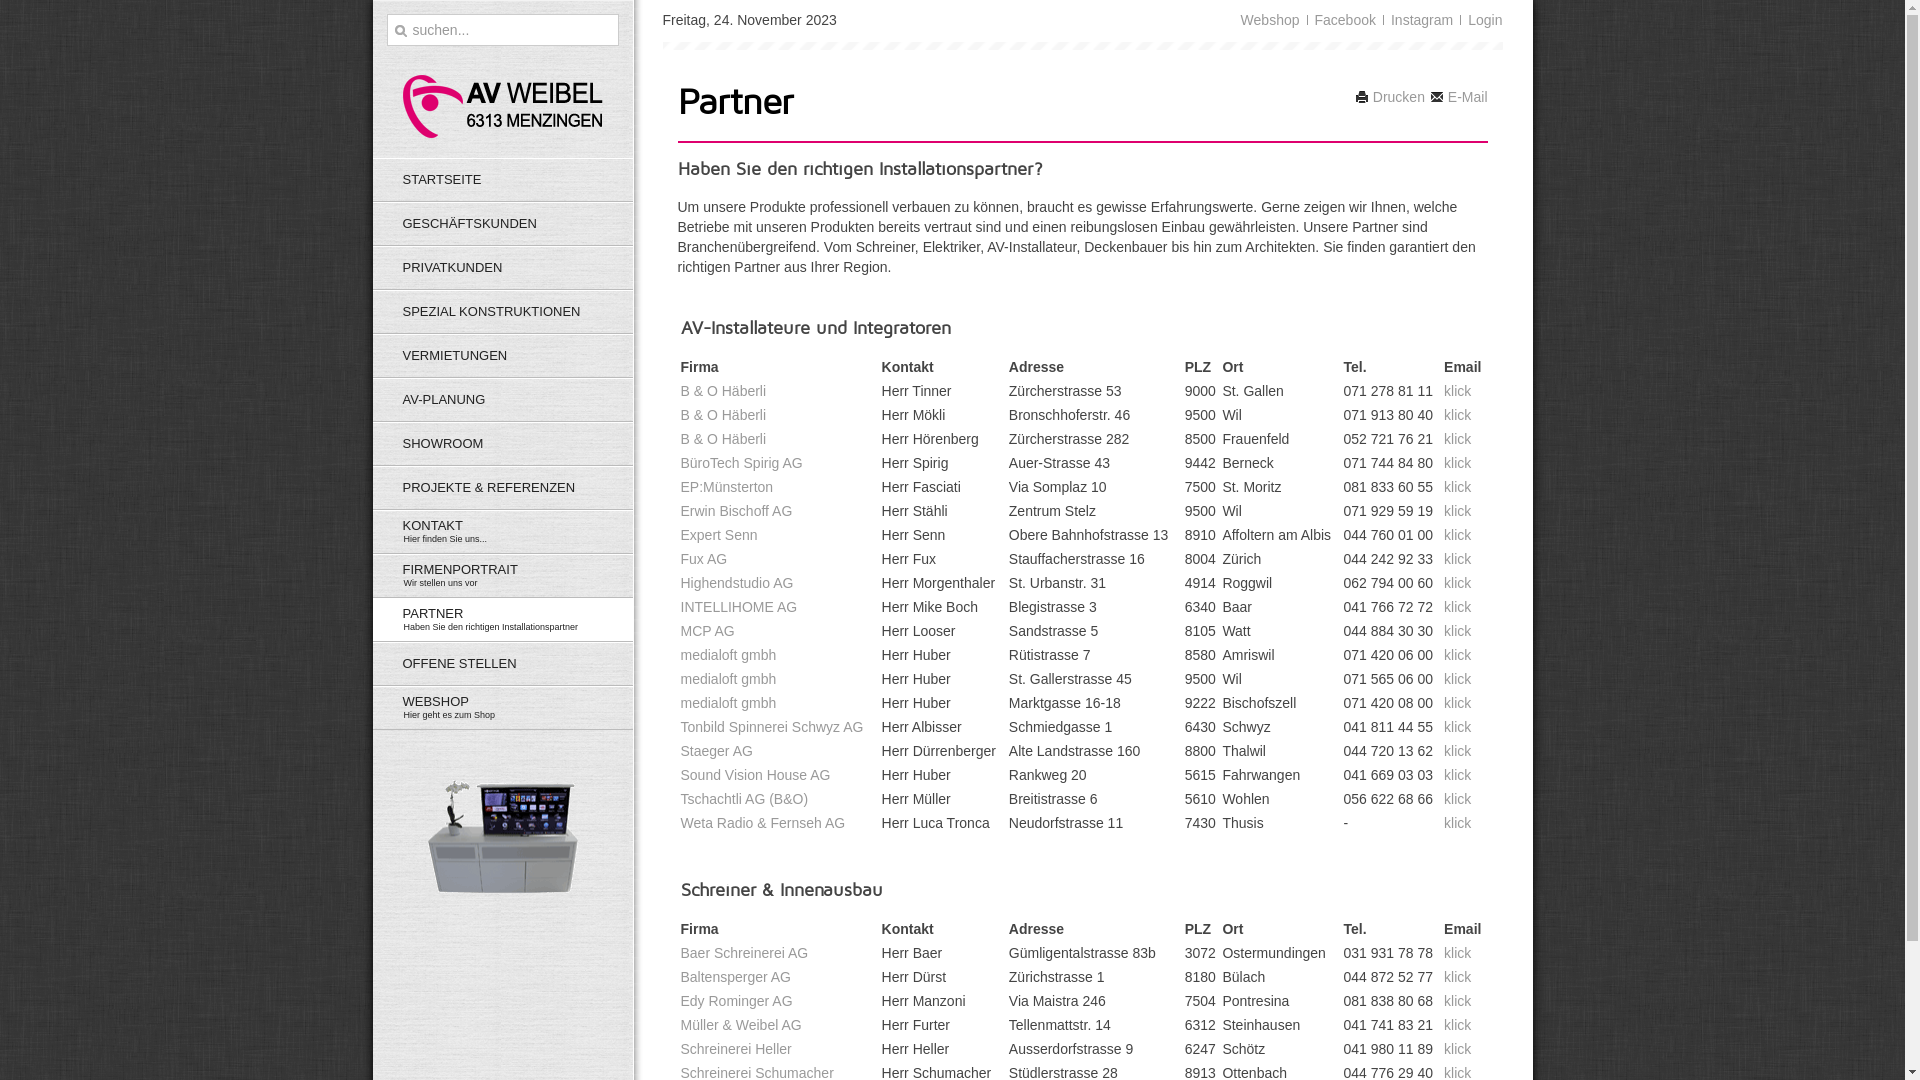 This screenshot has width=1920, height=1080. Describe the element at coordinates (1458, 463) in the screenshot. I see `klick` at that location.